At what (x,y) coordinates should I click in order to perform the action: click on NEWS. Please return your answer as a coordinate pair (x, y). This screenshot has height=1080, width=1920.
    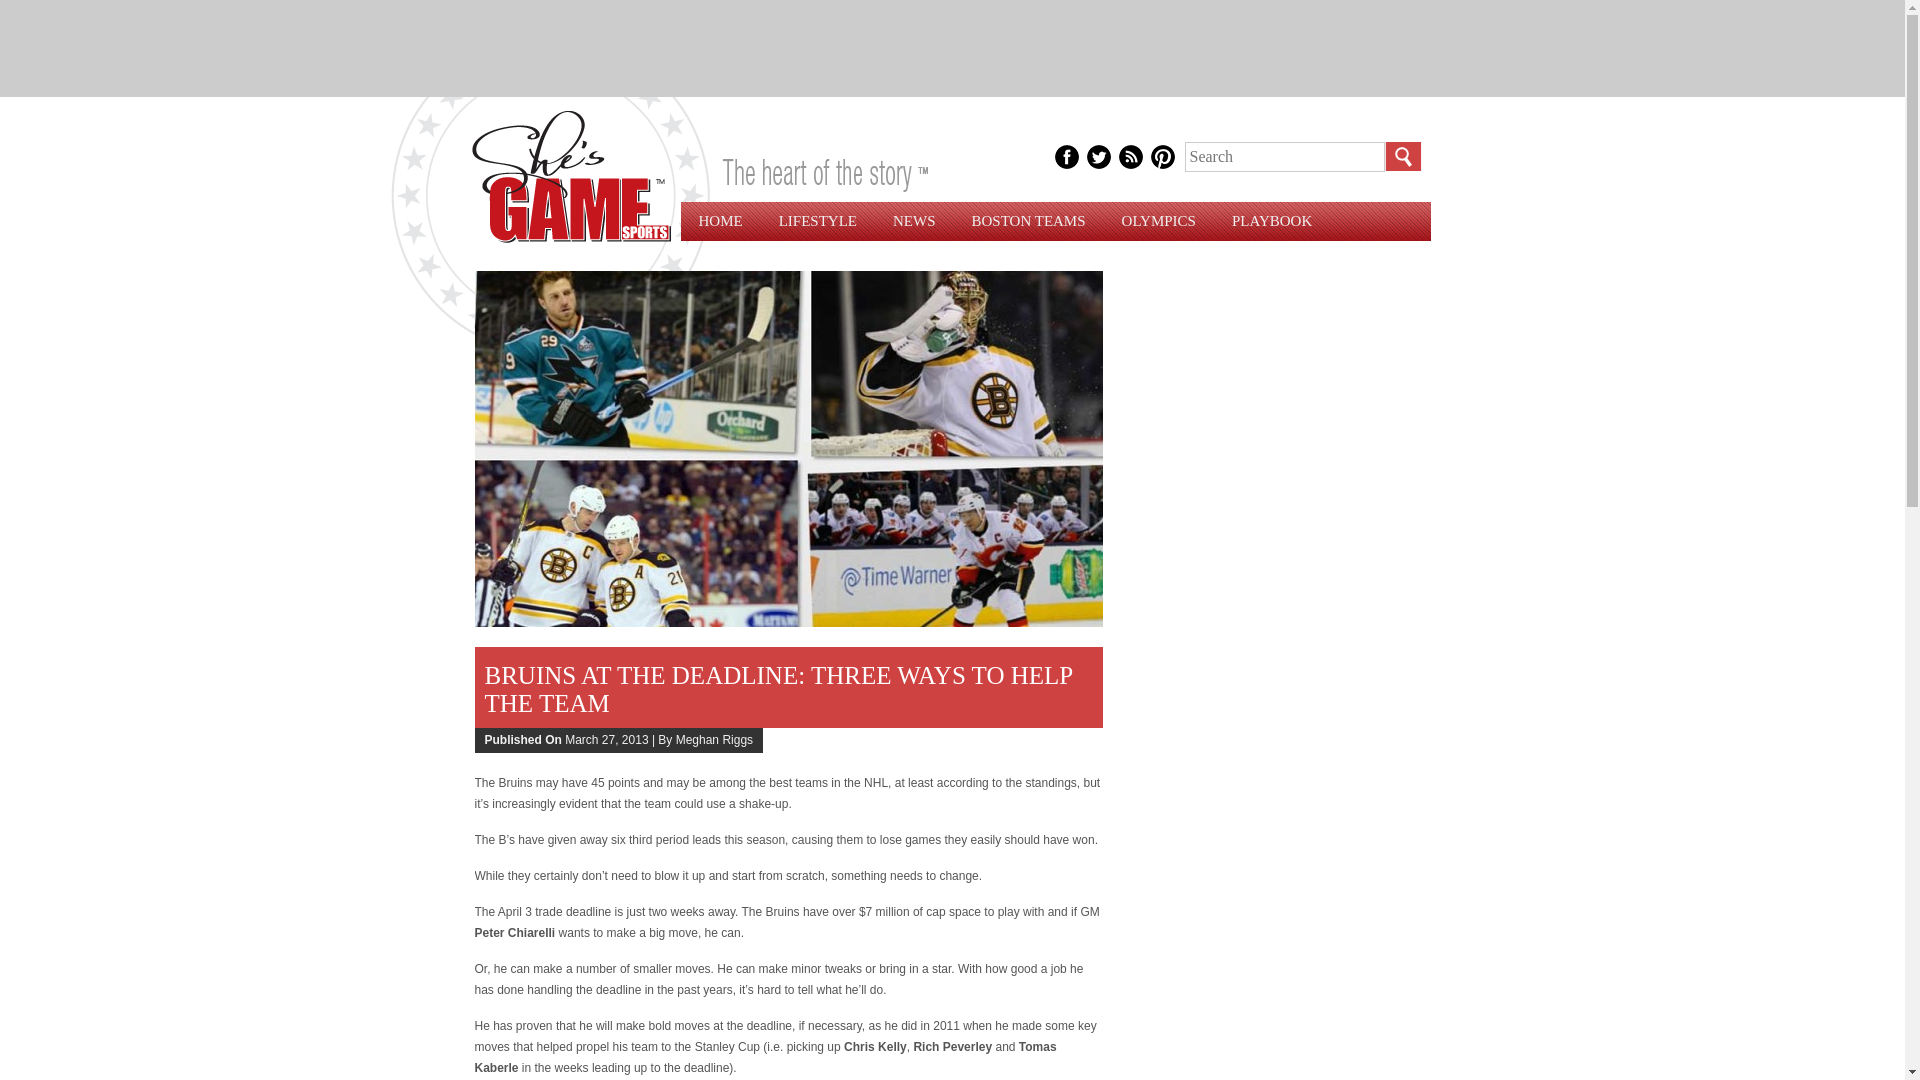
    Looking at the image, I should click on (914, 220).